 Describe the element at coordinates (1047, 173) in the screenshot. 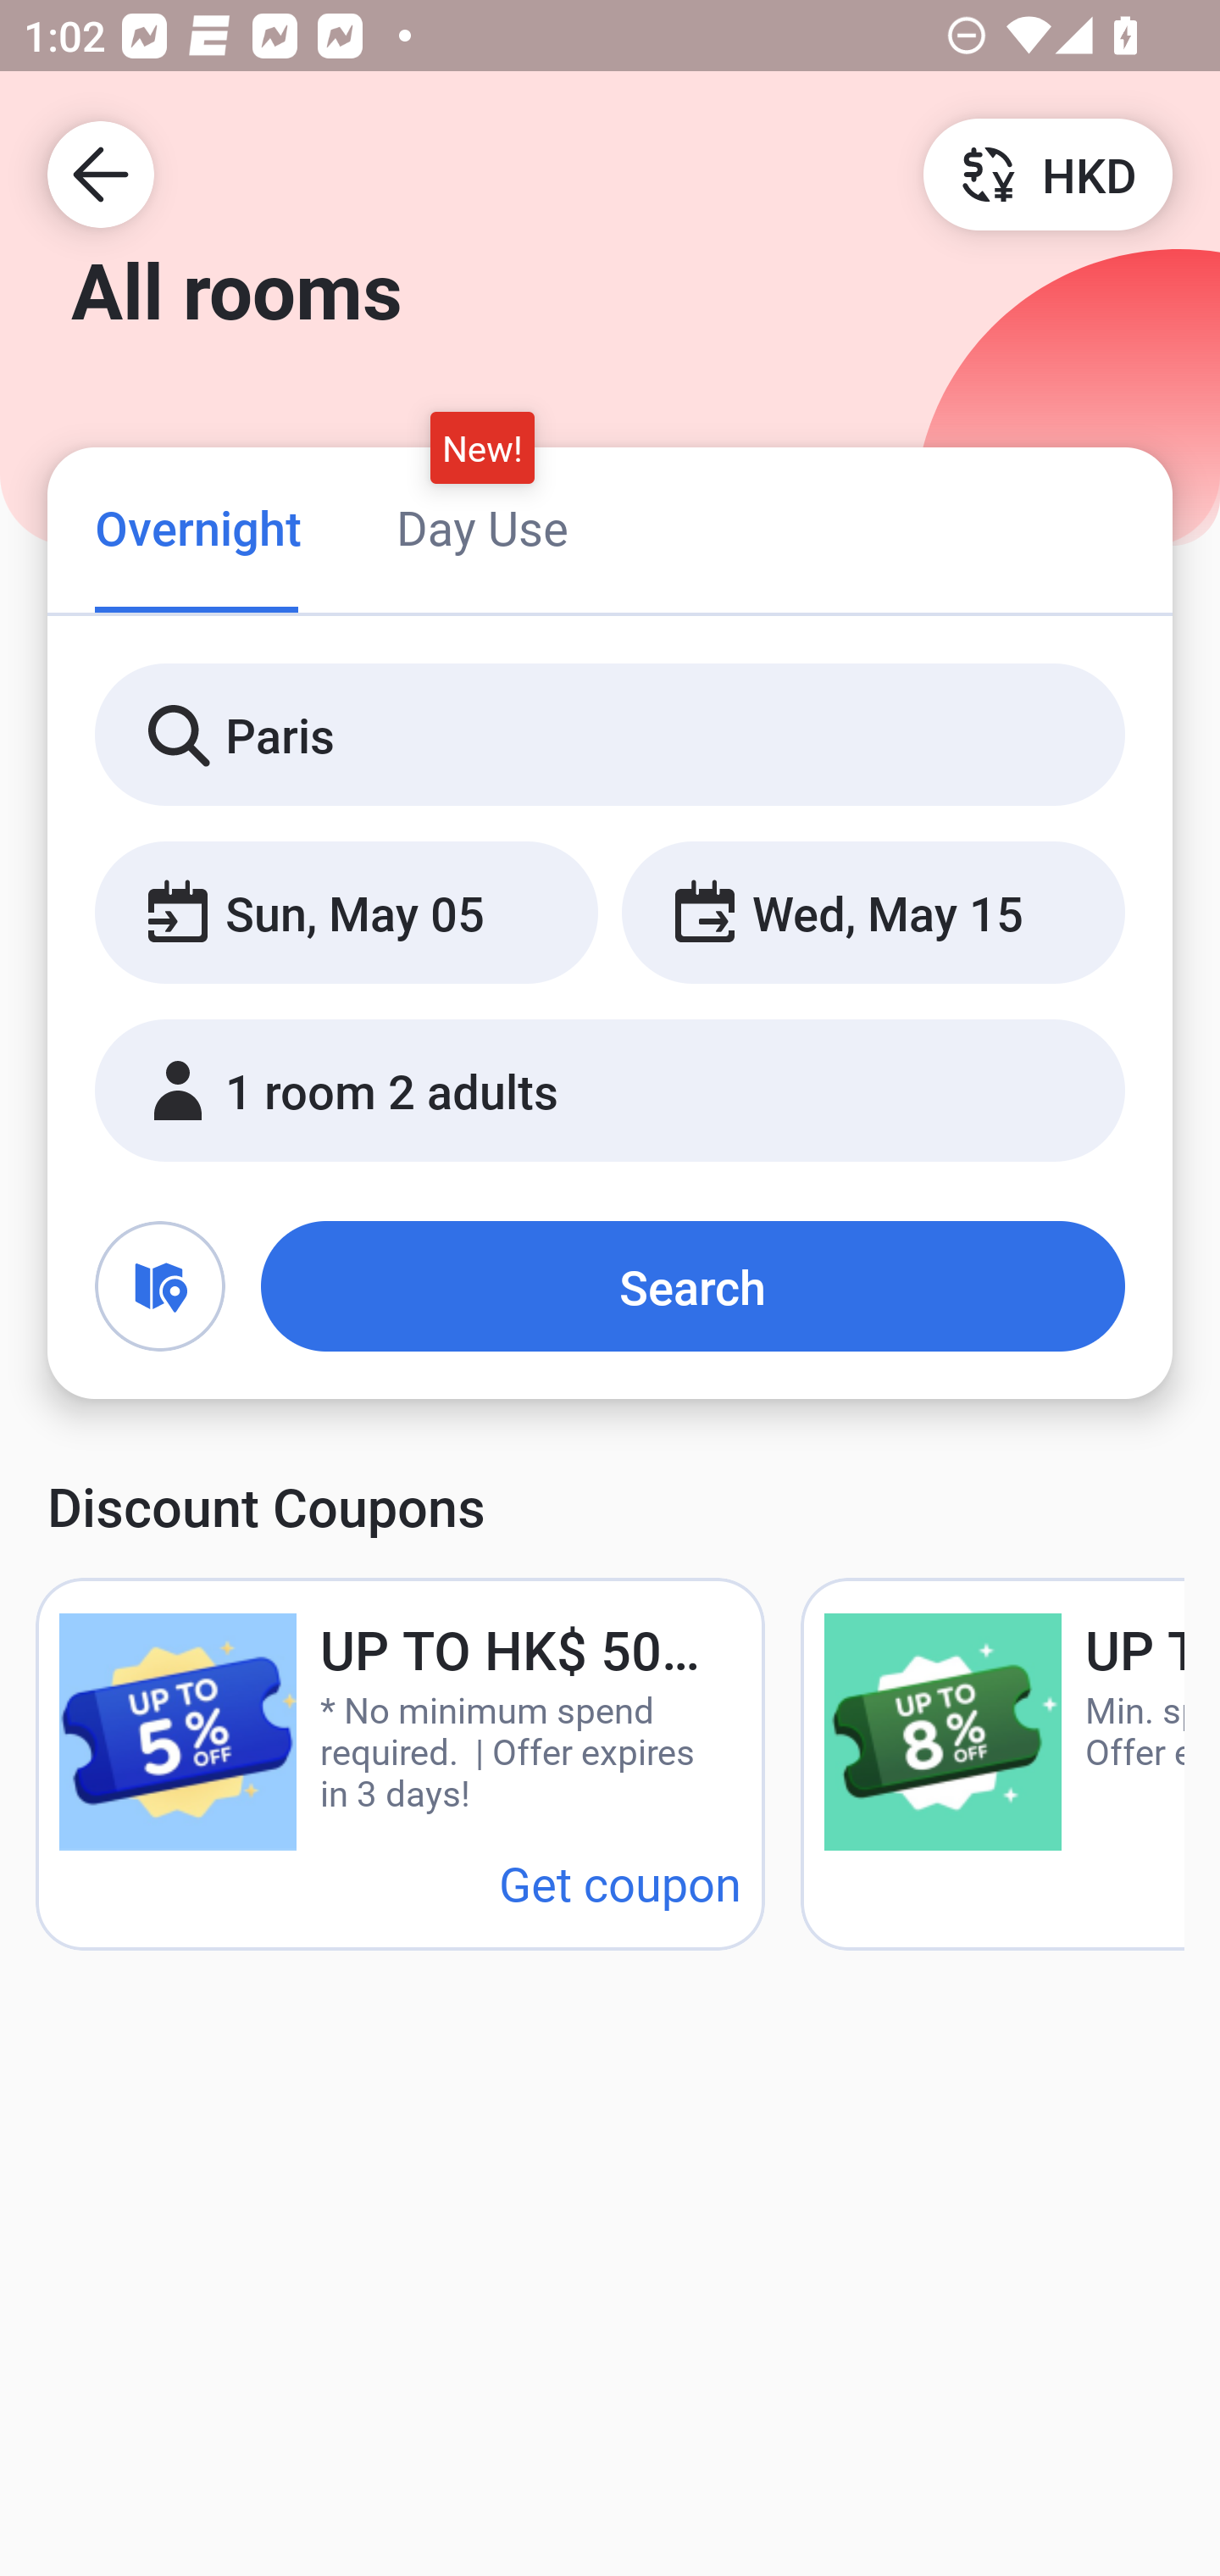

I see `HKD` at that location.